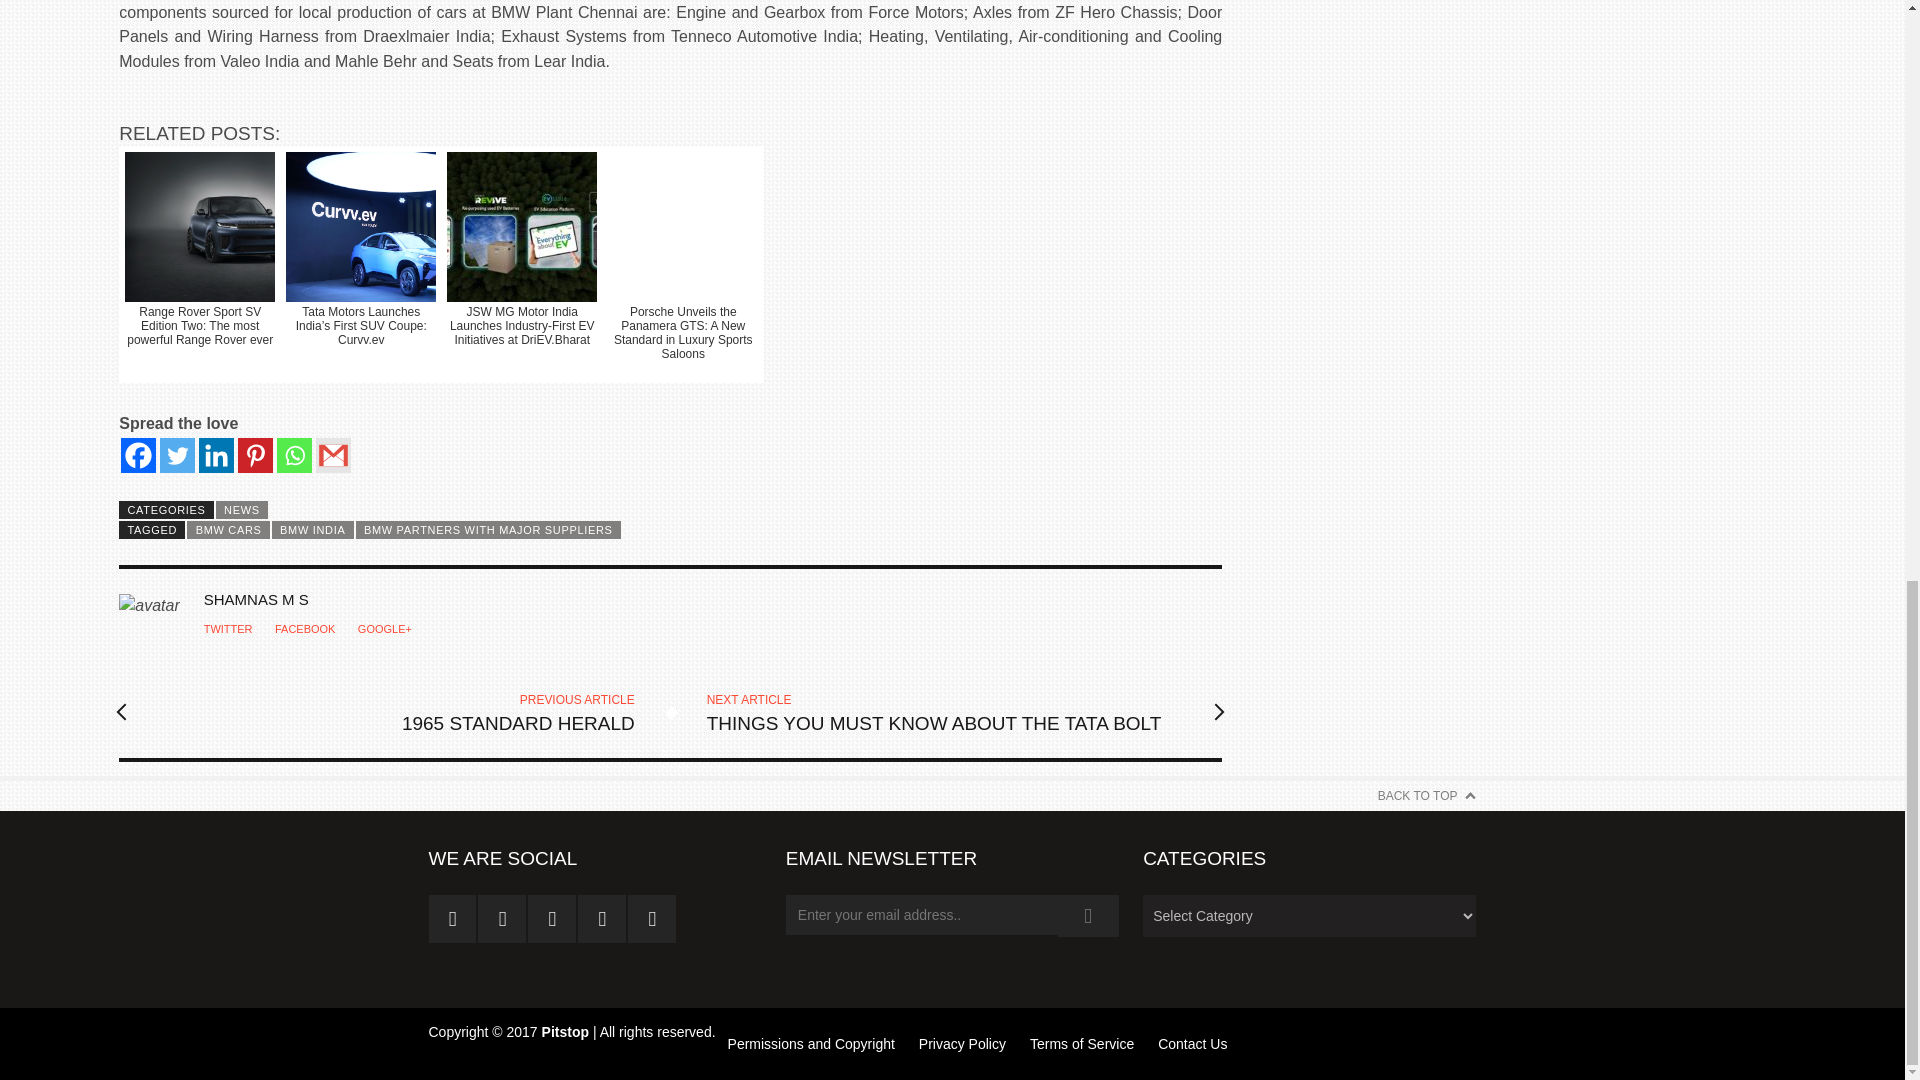 The width and height of the screenshot is (1920, 1080). What do you see at coordinates (294, 456) in the screenshot?
I see `Whatsapp` at bounding box center [294, 456].